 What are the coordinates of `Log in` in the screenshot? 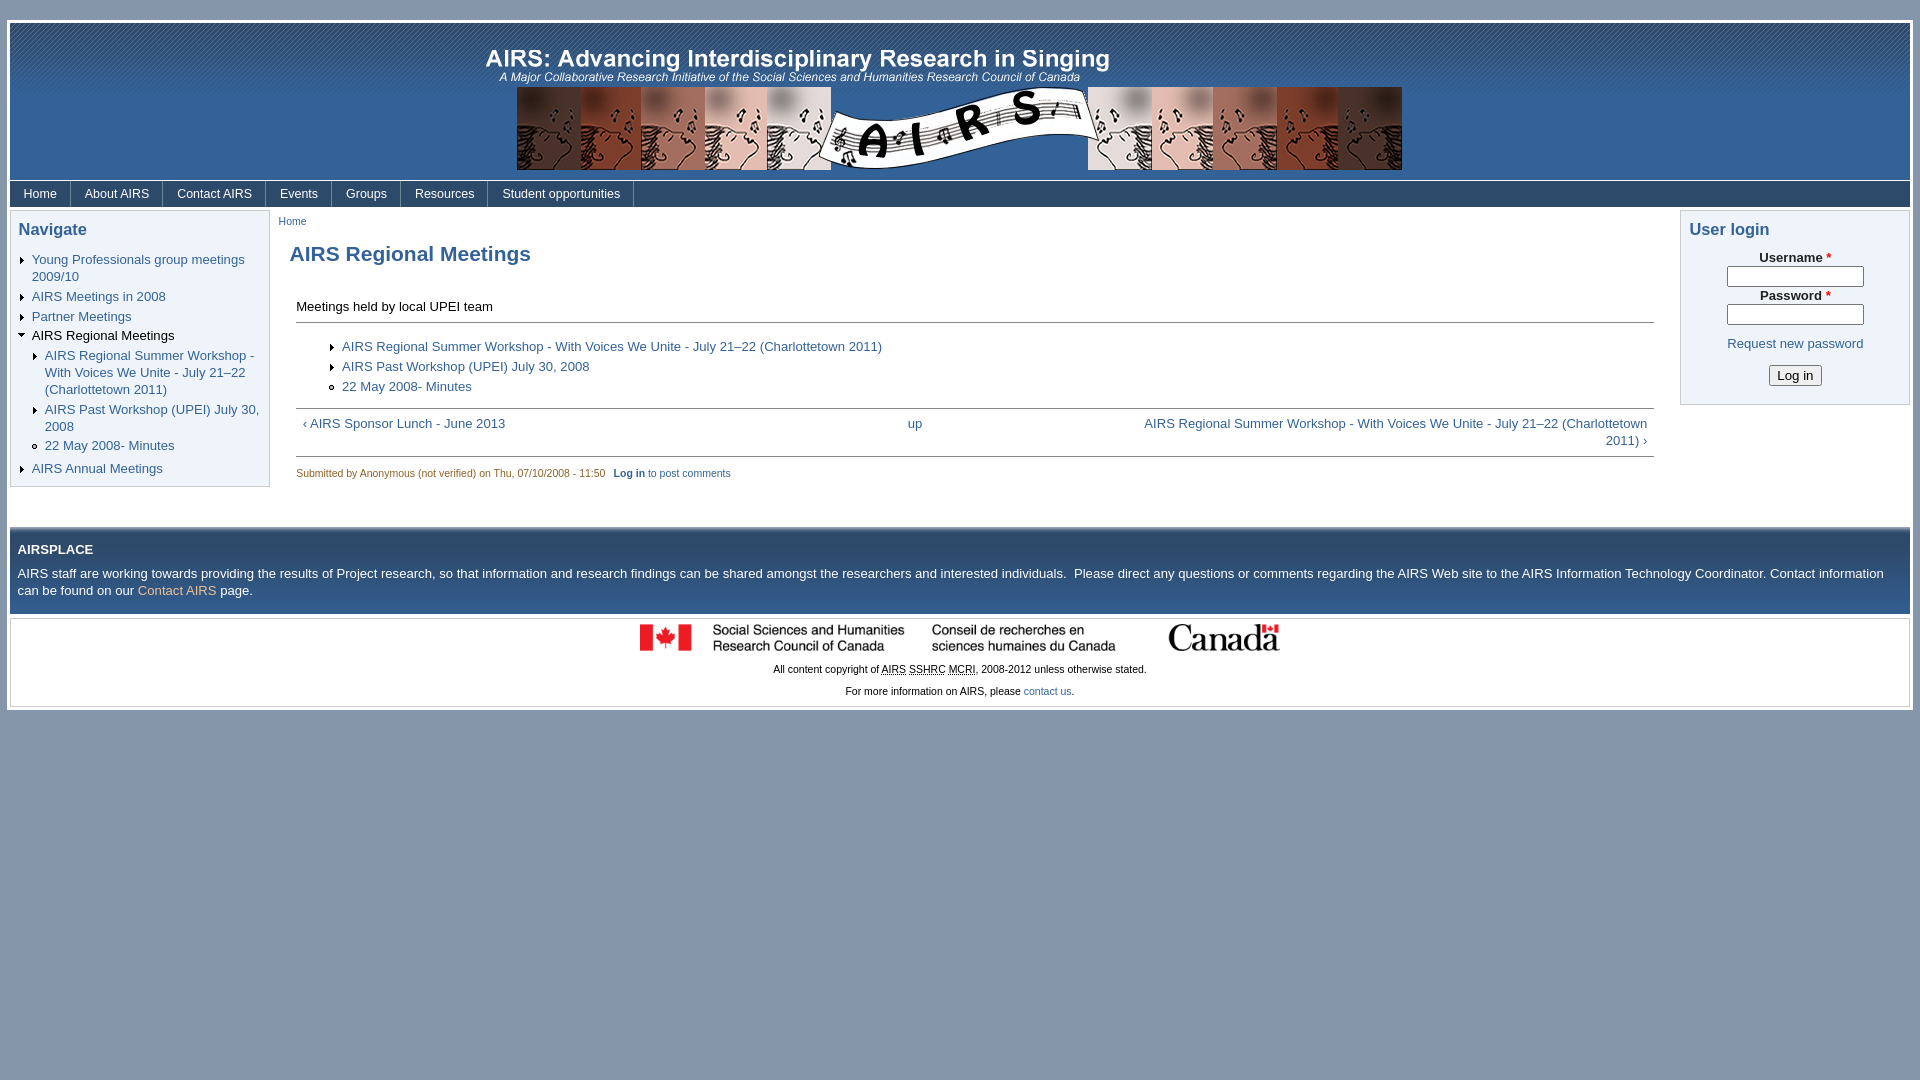 It's located at (1795, 376).